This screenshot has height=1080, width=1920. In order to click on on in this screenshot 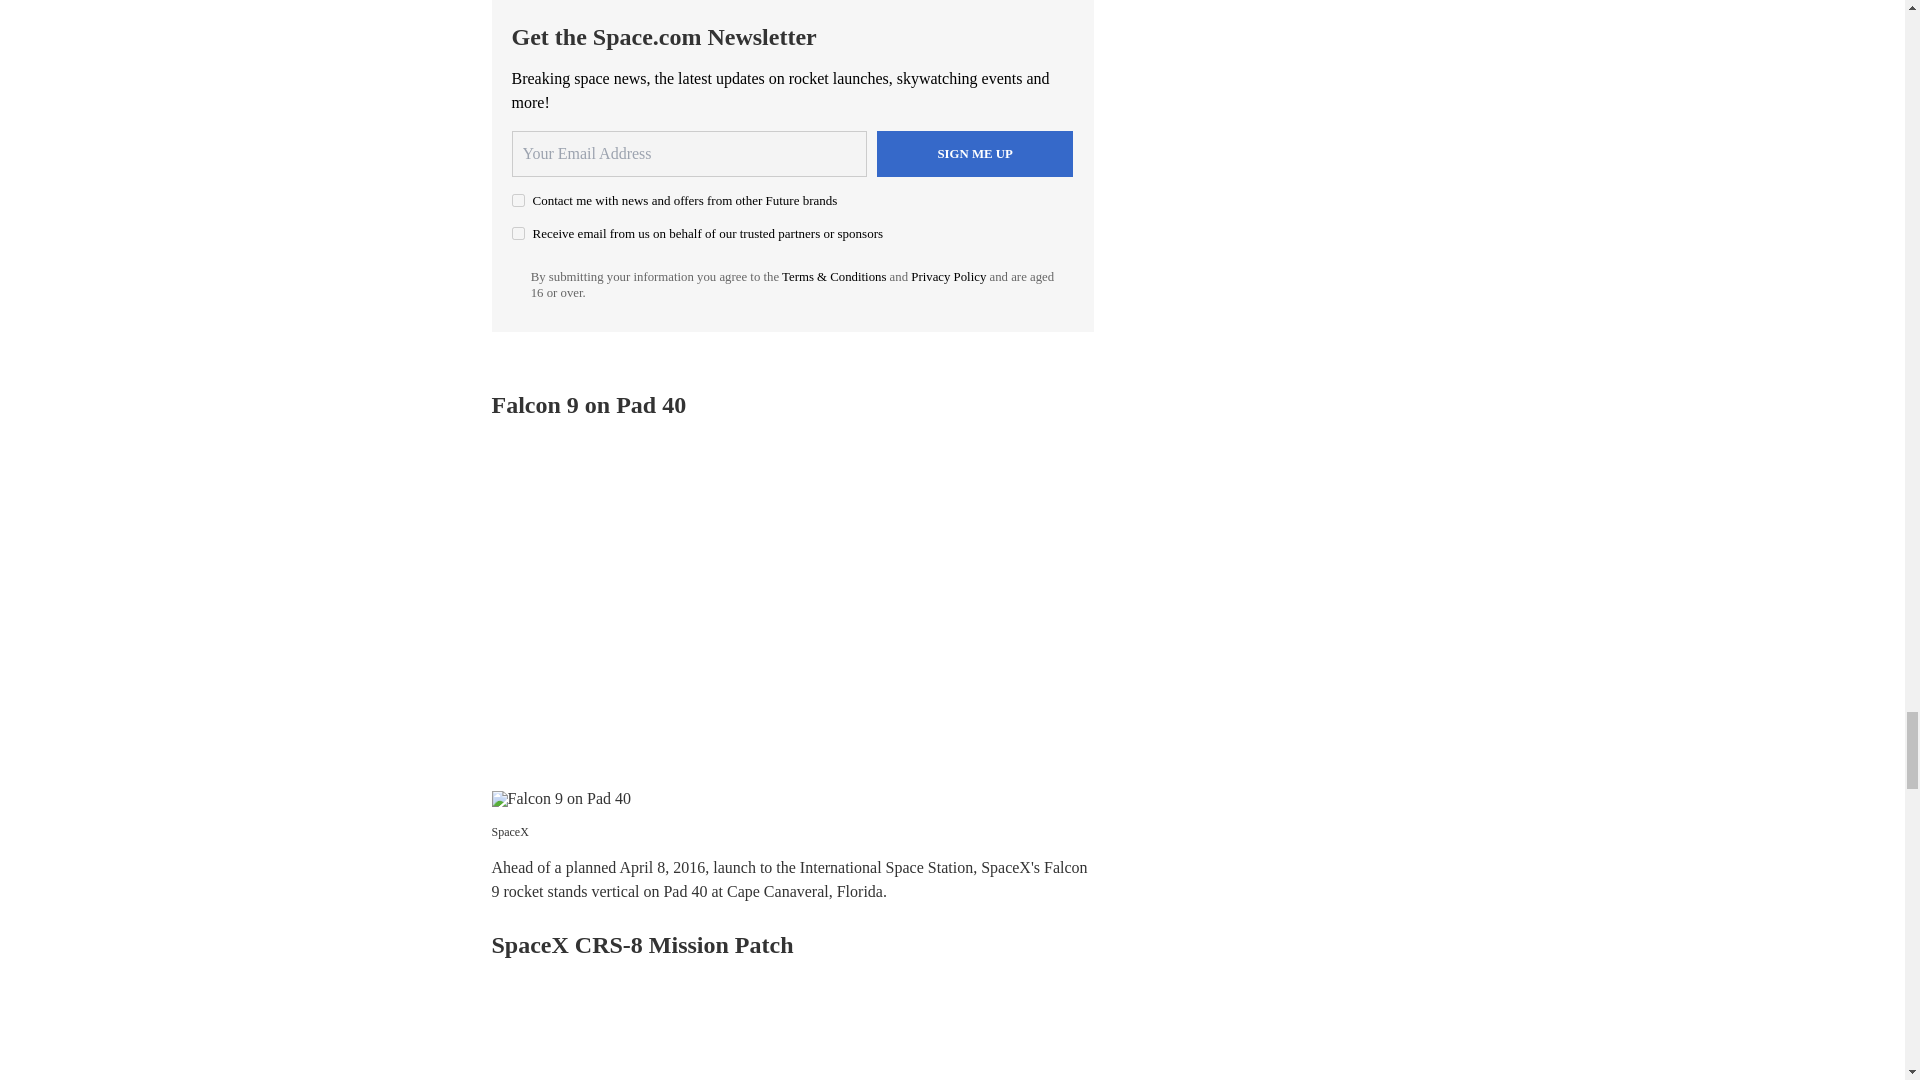, I will do `click(518, 200)`.